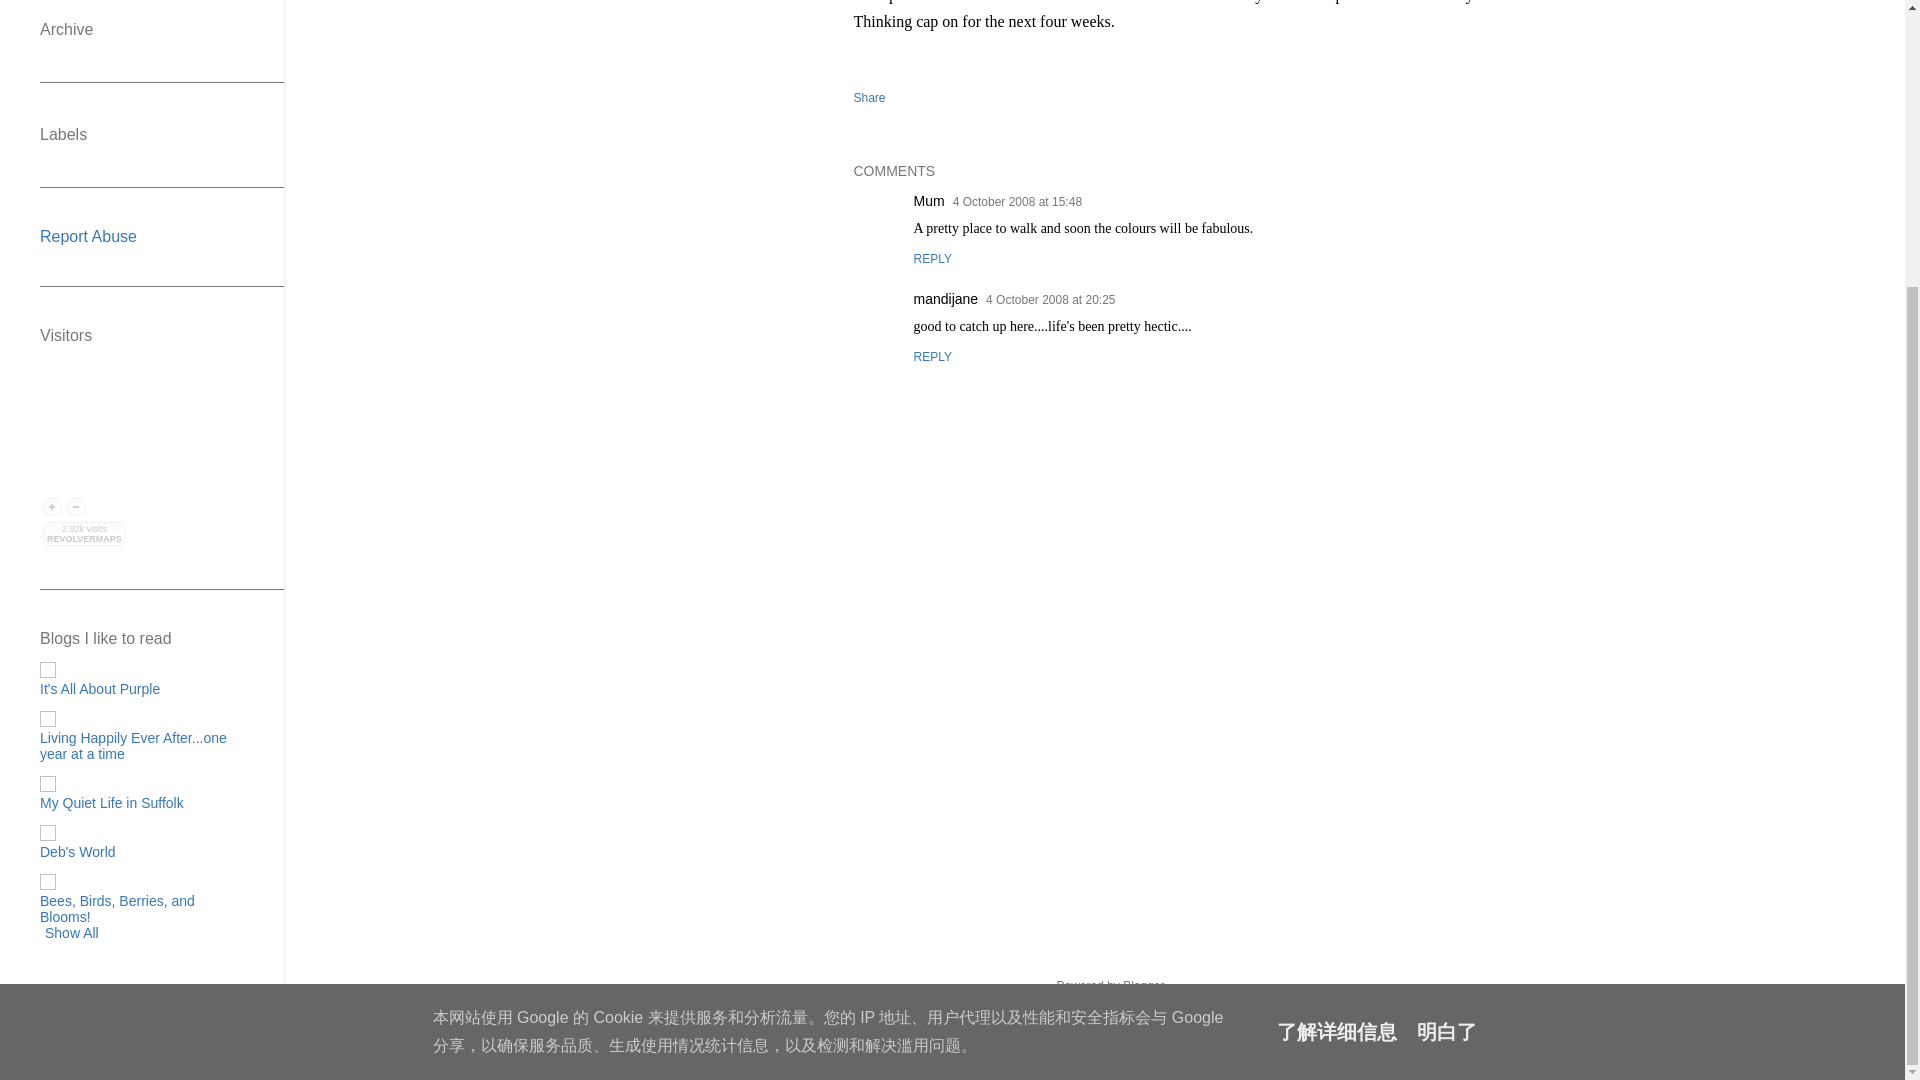  What do you see at coordinates (932, 356) in the screenshot?
I see `REPLY` at bounding box center [932, 356].